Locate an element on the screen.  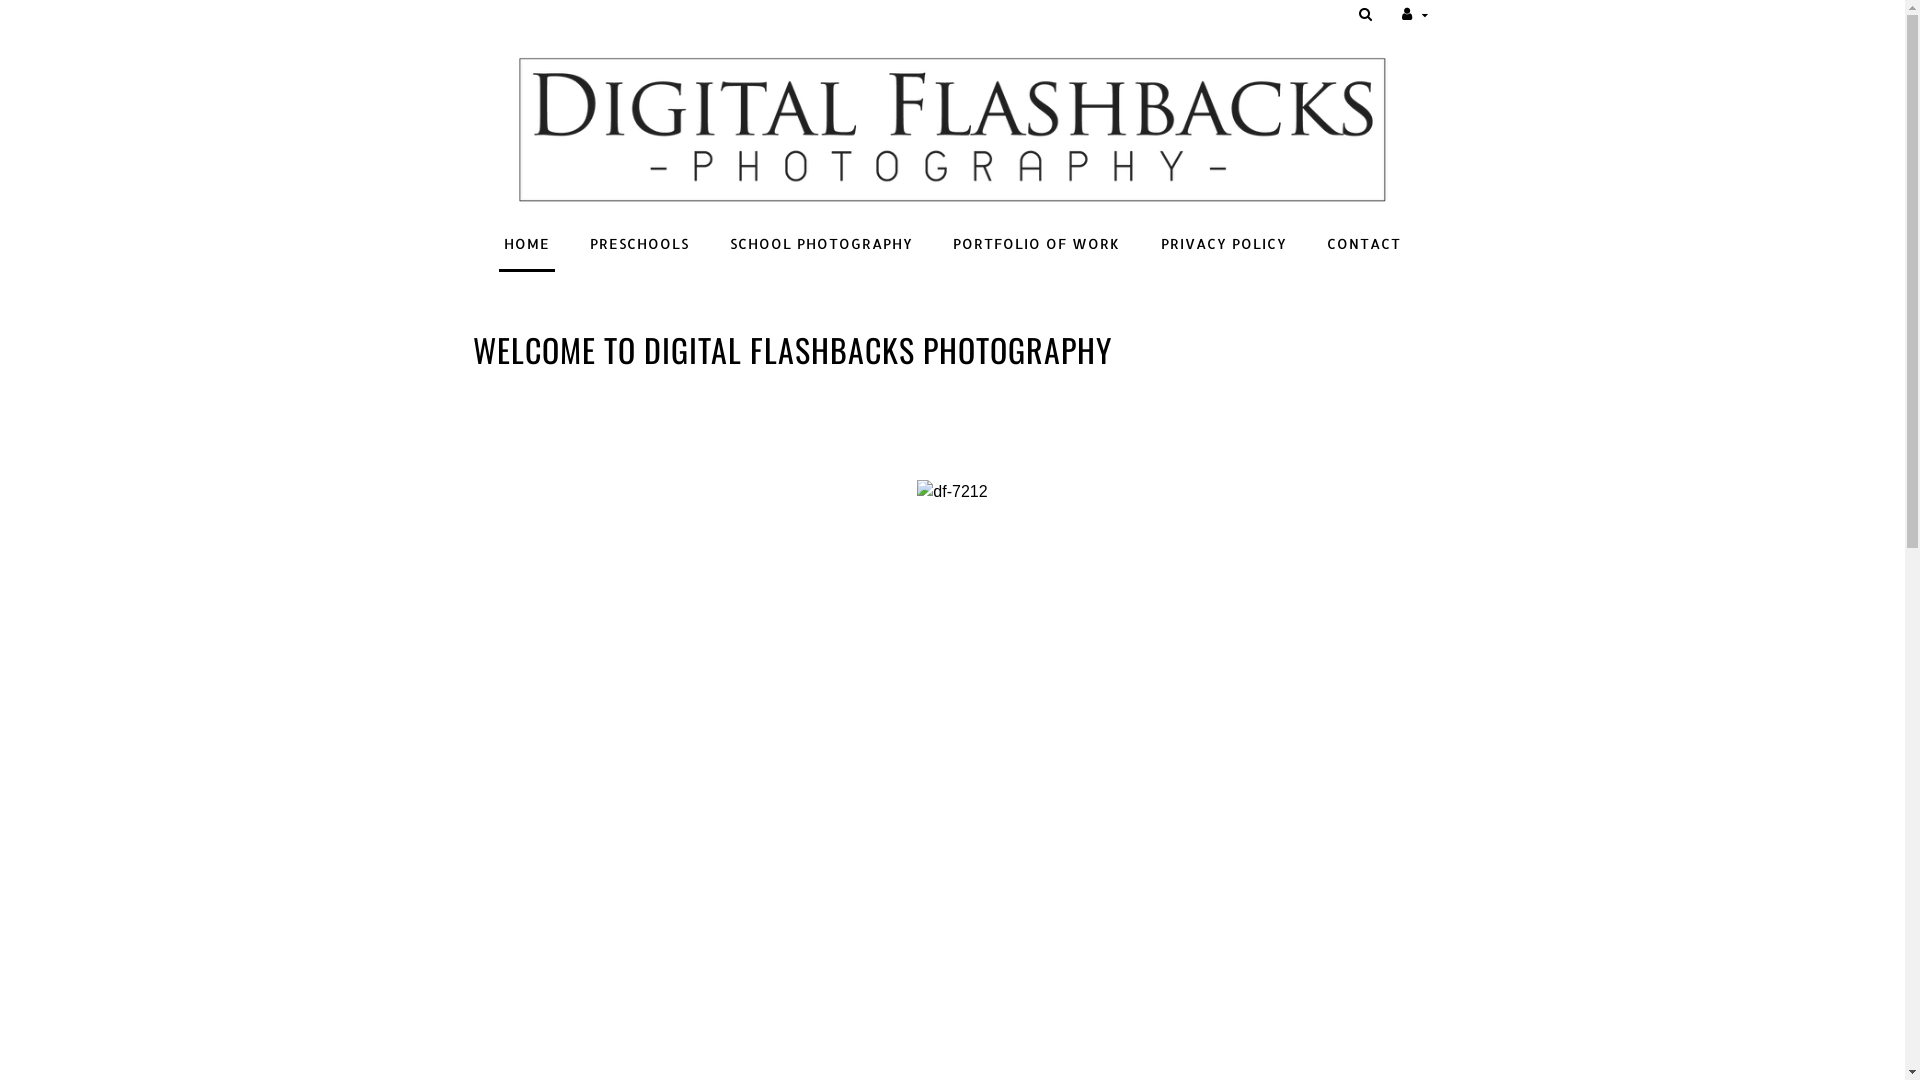
PRESCHOOLS is located at coordinates (640, 244).